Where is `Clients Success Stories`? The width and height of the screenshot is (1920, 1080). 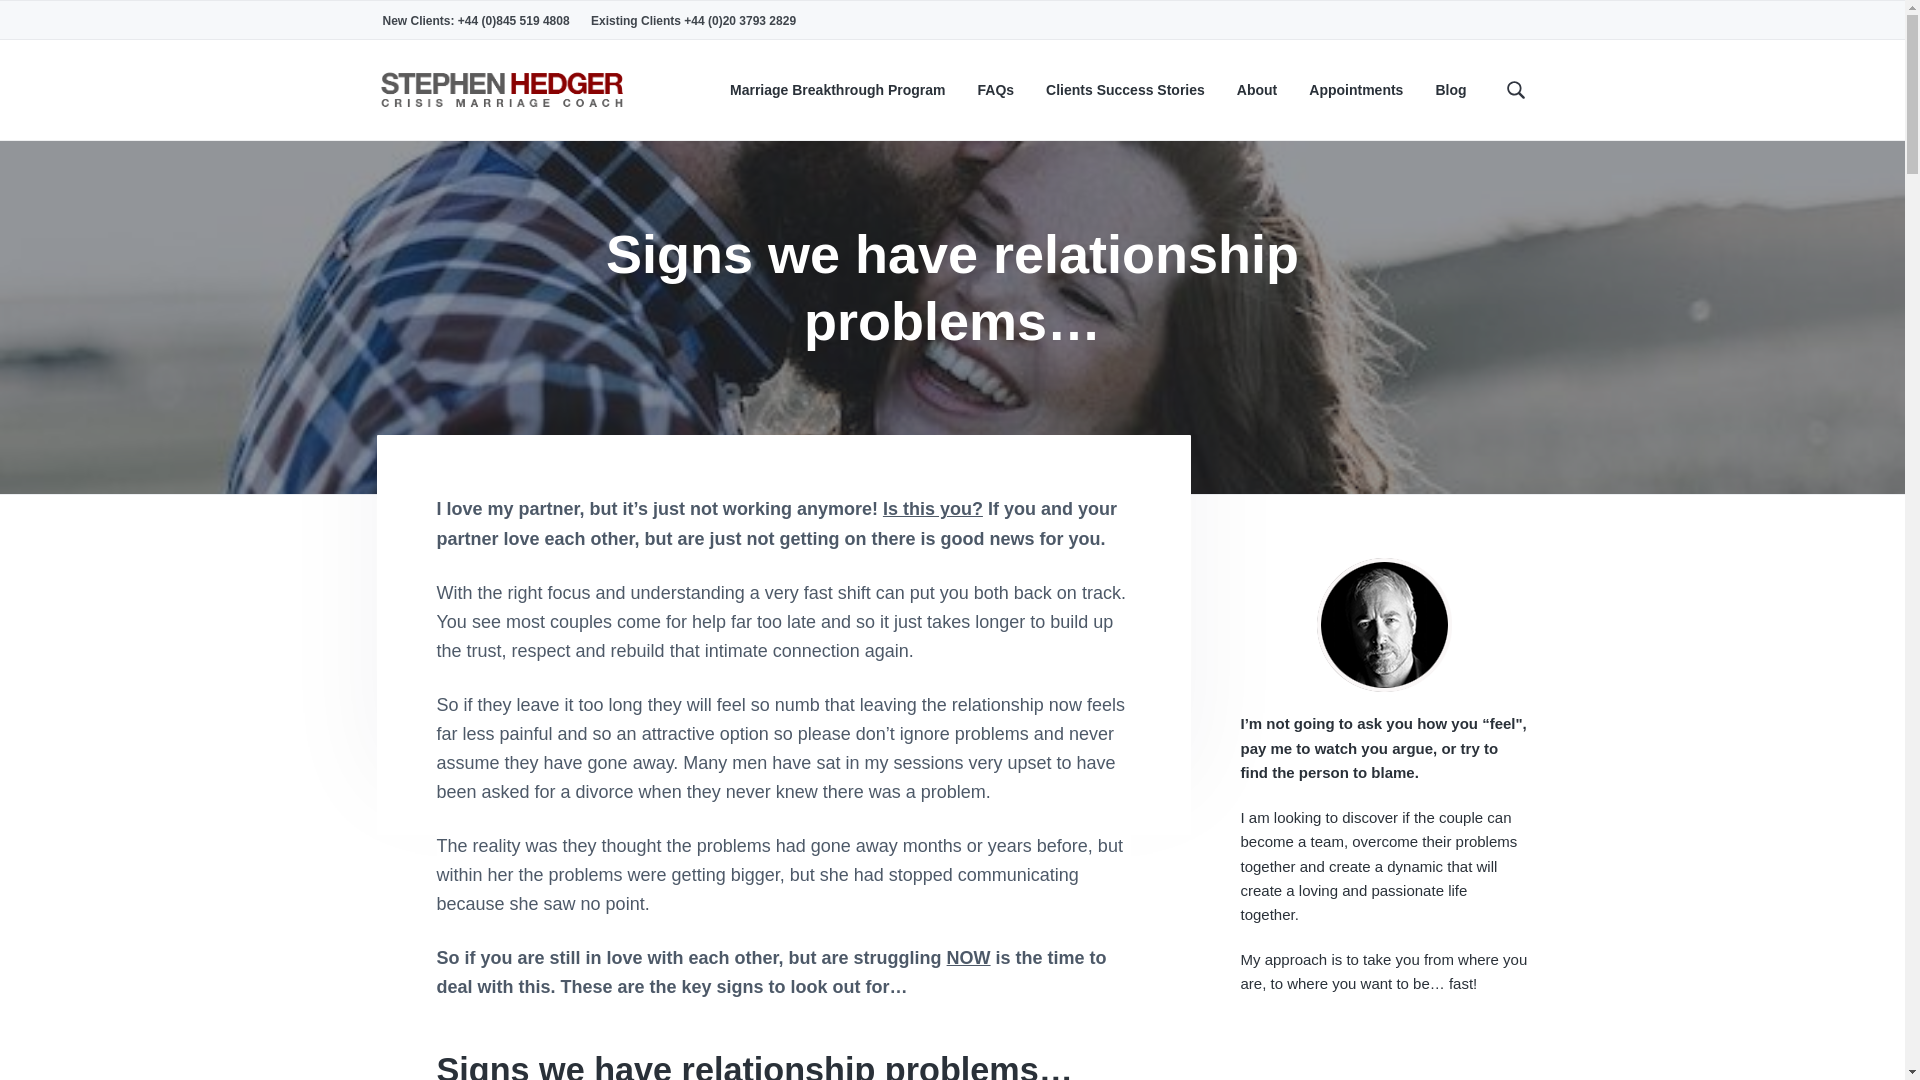
Clients Success Stories is located at coordinates (1126, 90).